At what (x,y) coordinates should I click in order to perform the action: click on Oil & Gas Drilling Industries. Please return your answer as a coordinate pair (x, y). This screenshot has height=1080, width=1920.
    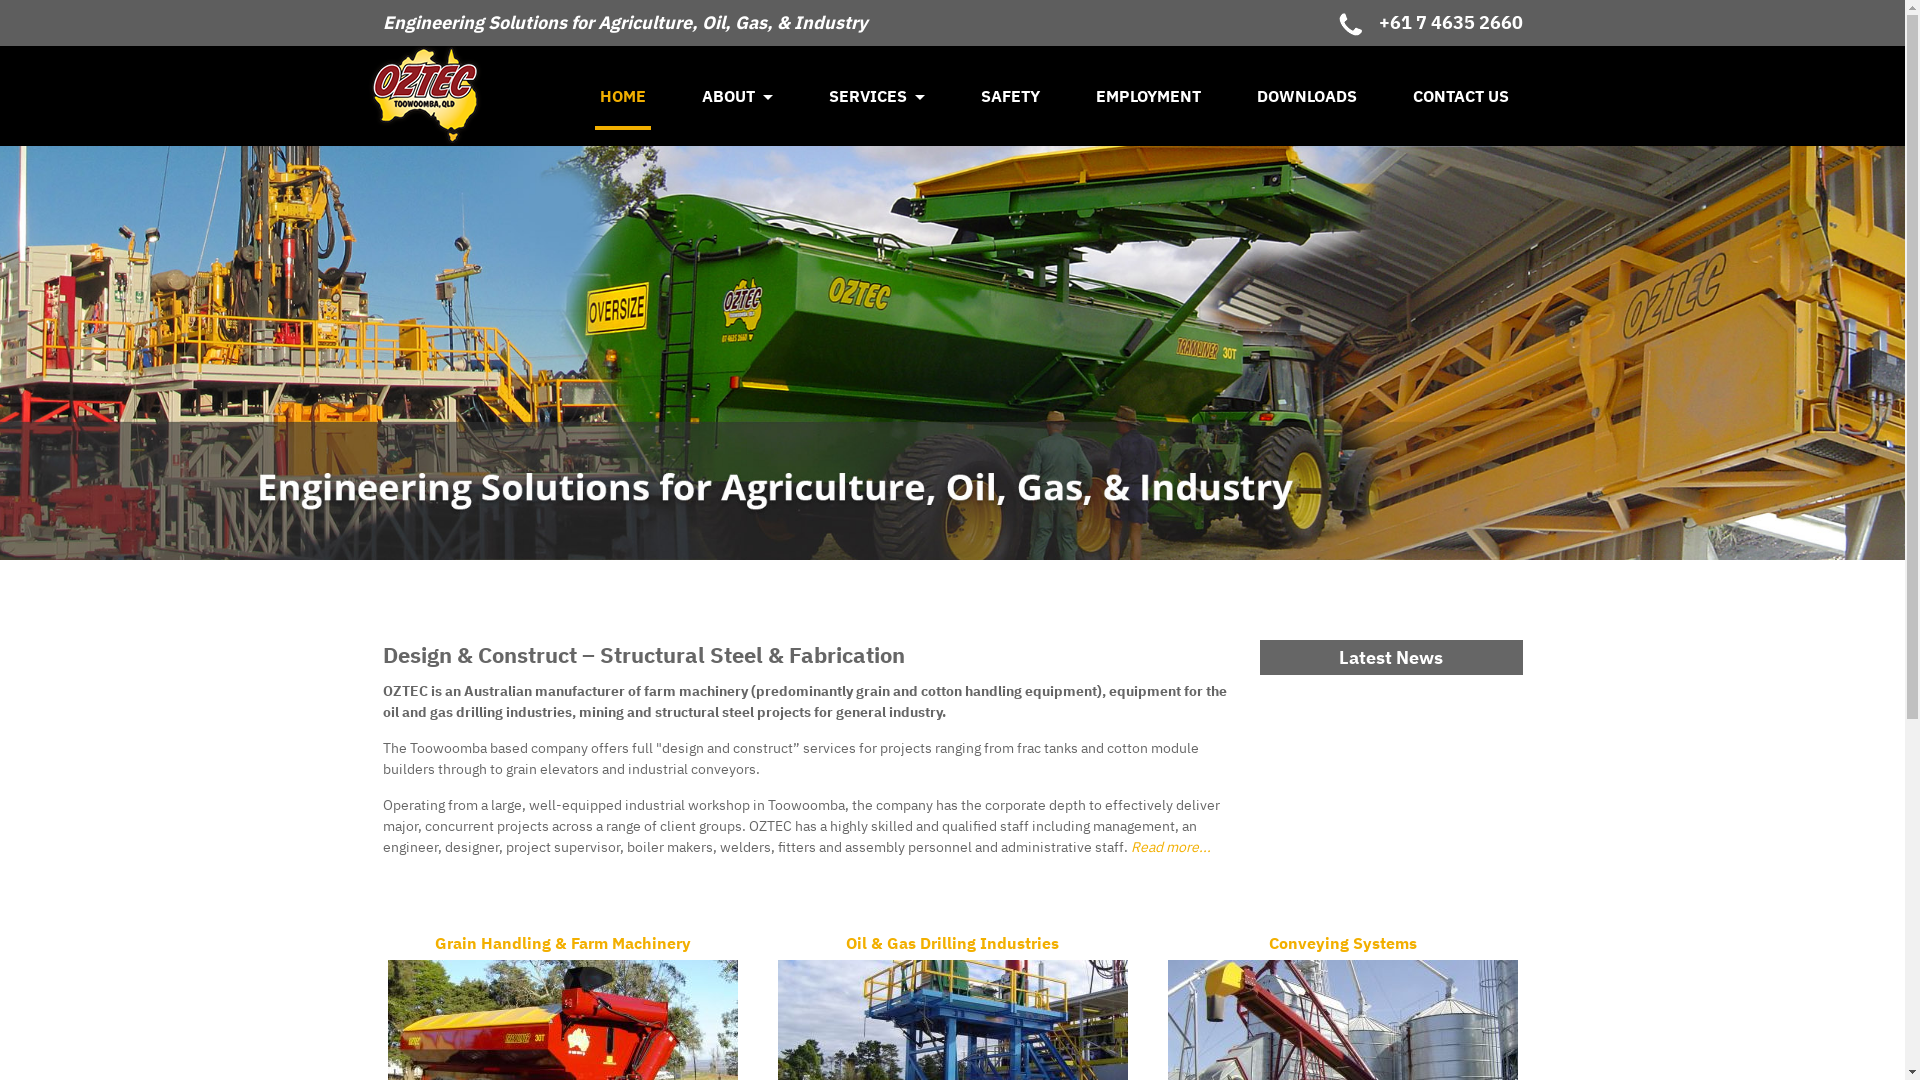
    Looking at the image, I should click on (953, 1059).